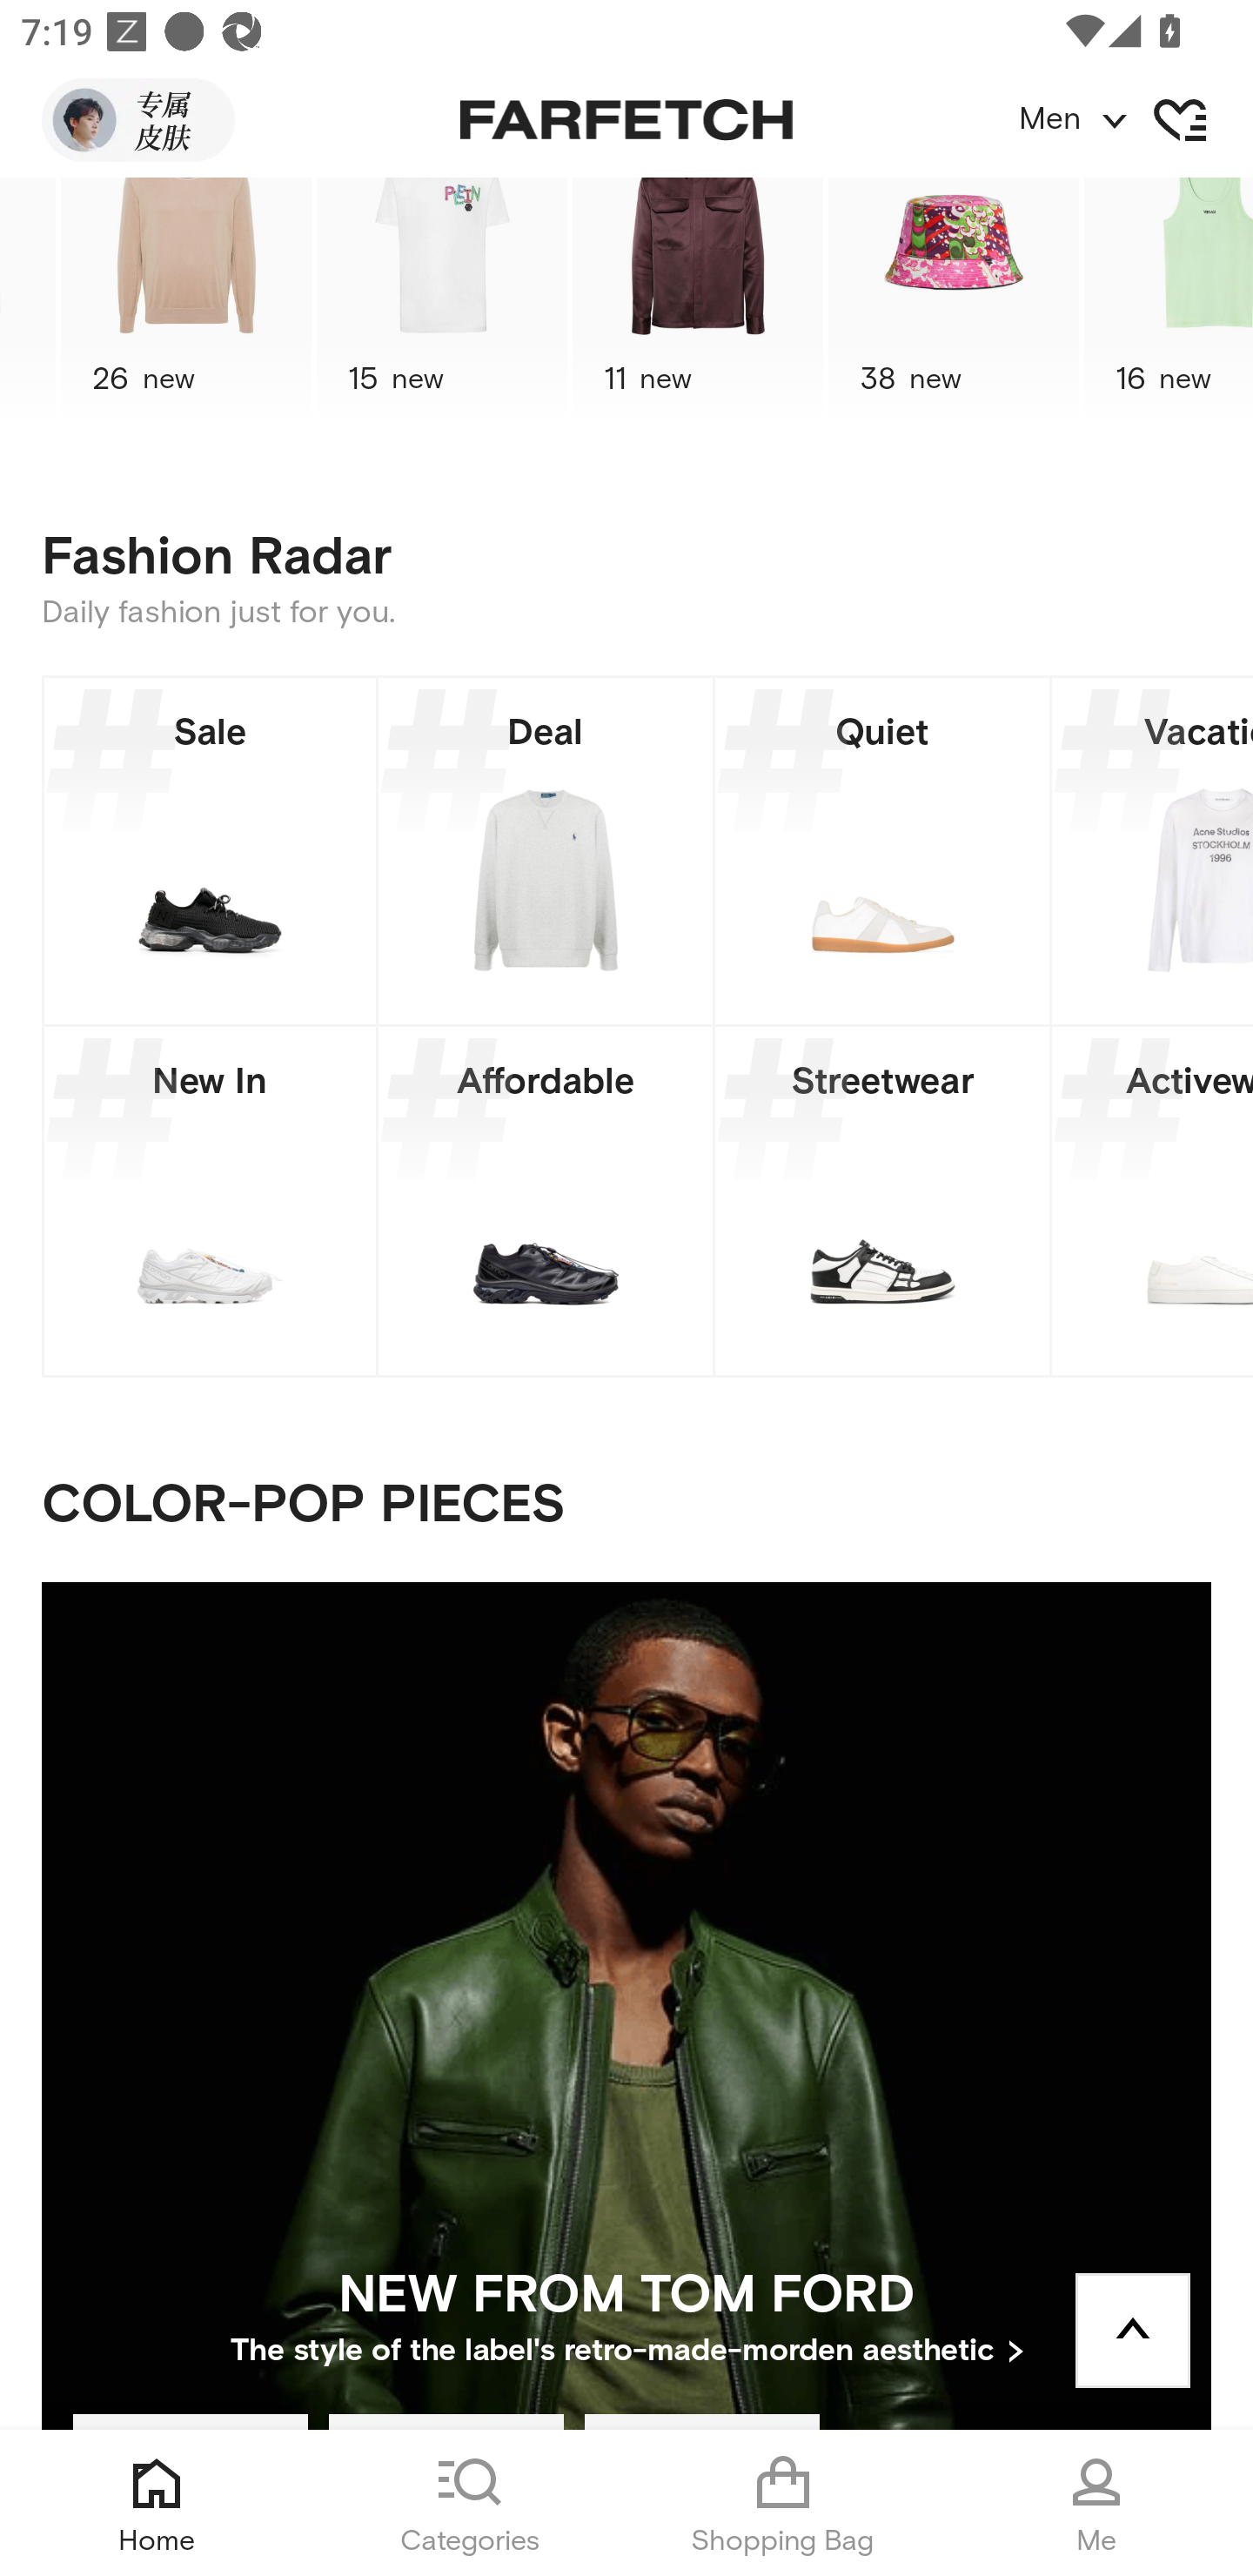 The width and height of the screenshot is (1253, 2576). I want to click on Jil Sander 11  new, so click(698, 304).